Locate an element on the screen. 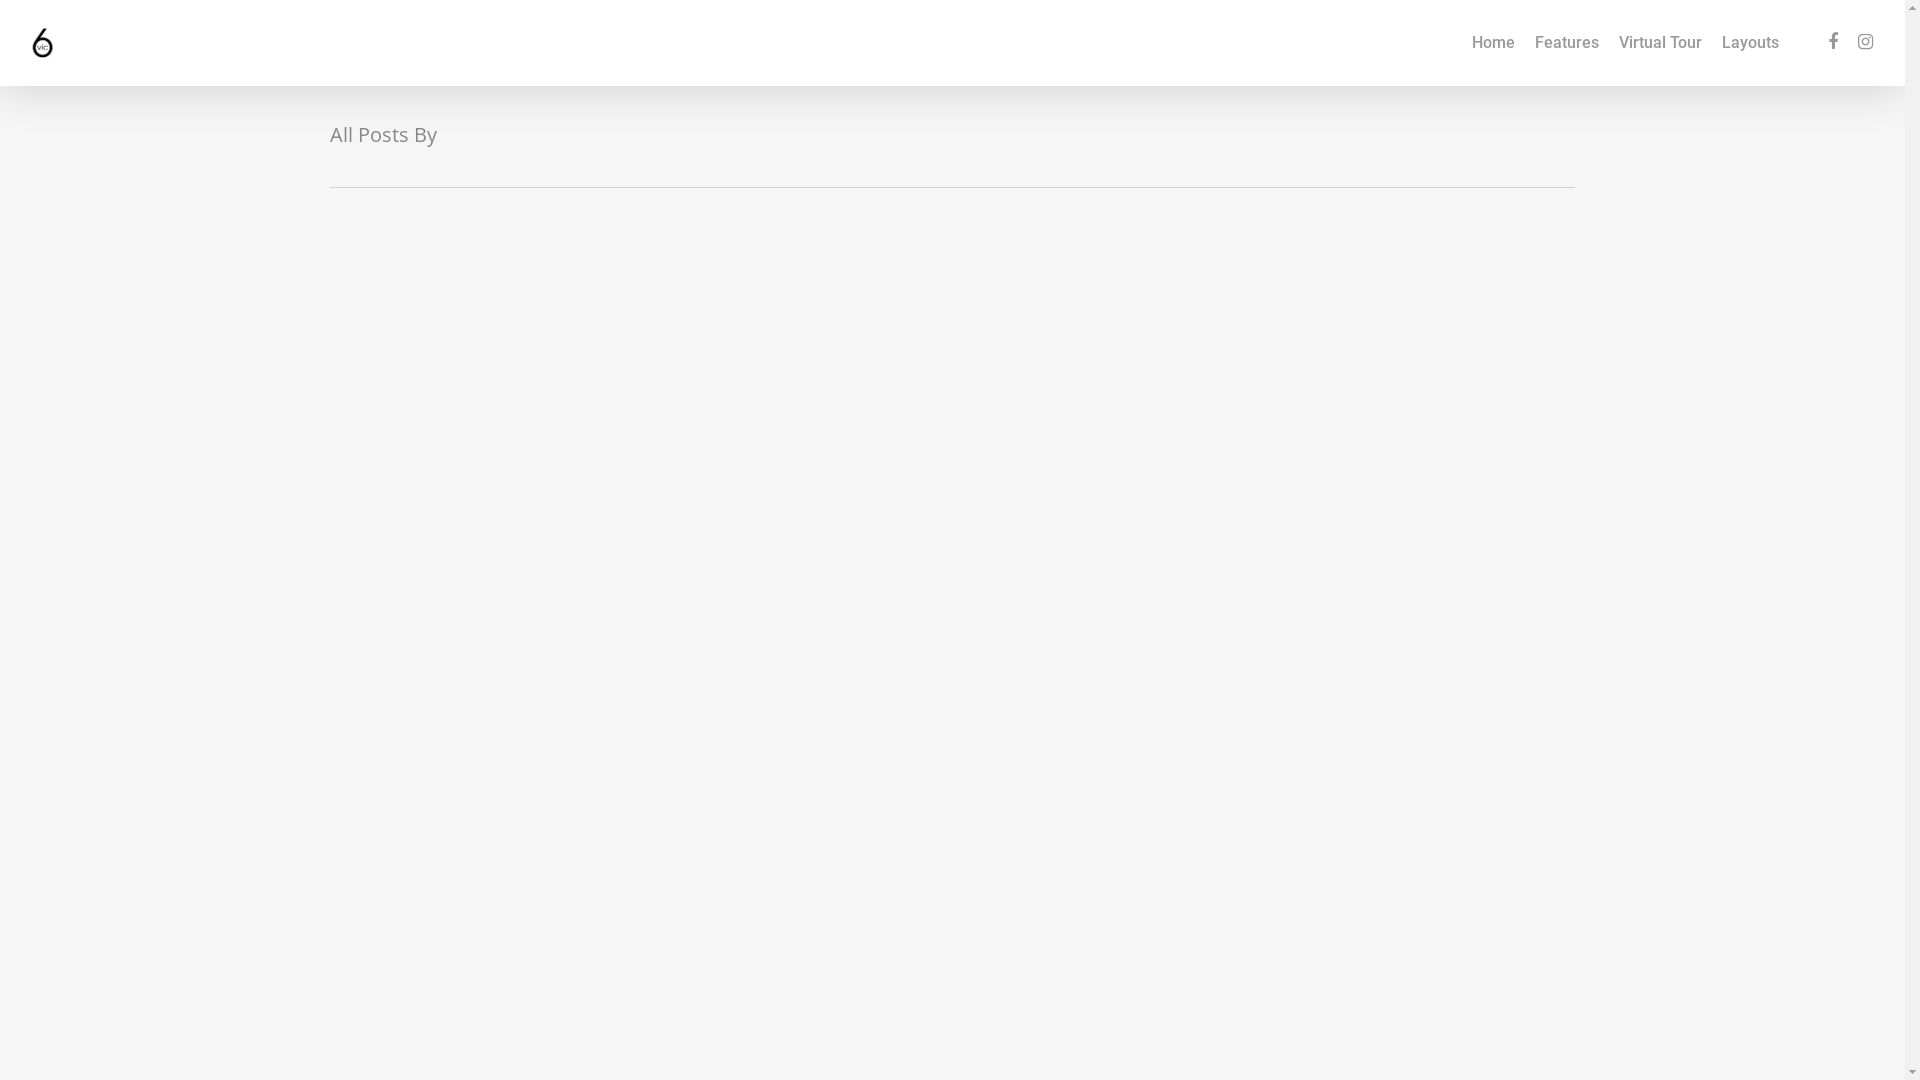 This screenshot has width=1920, height=1080. Layouts is located at coordinates (1750, 43).